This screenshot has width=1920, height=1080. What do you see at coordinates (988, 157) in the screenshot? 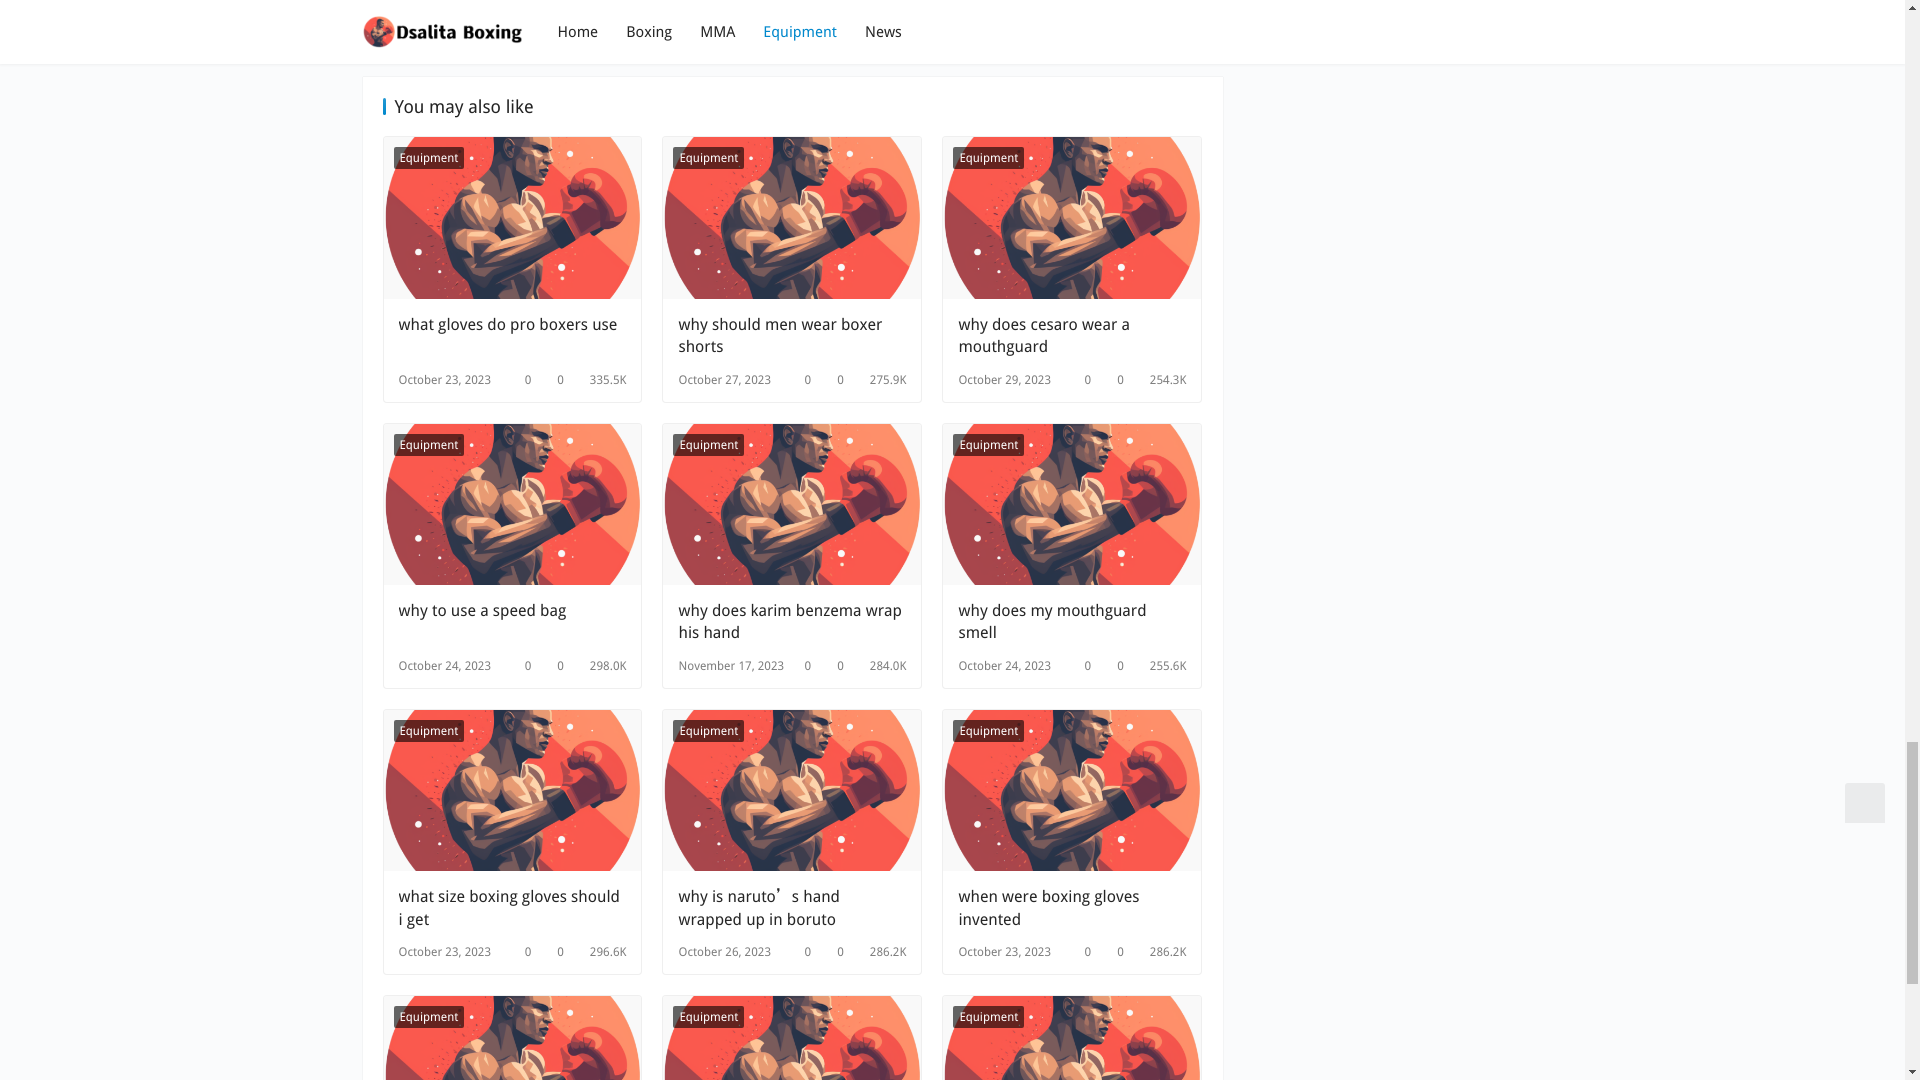
I see `Equipment` at bounding box center [988, 157].